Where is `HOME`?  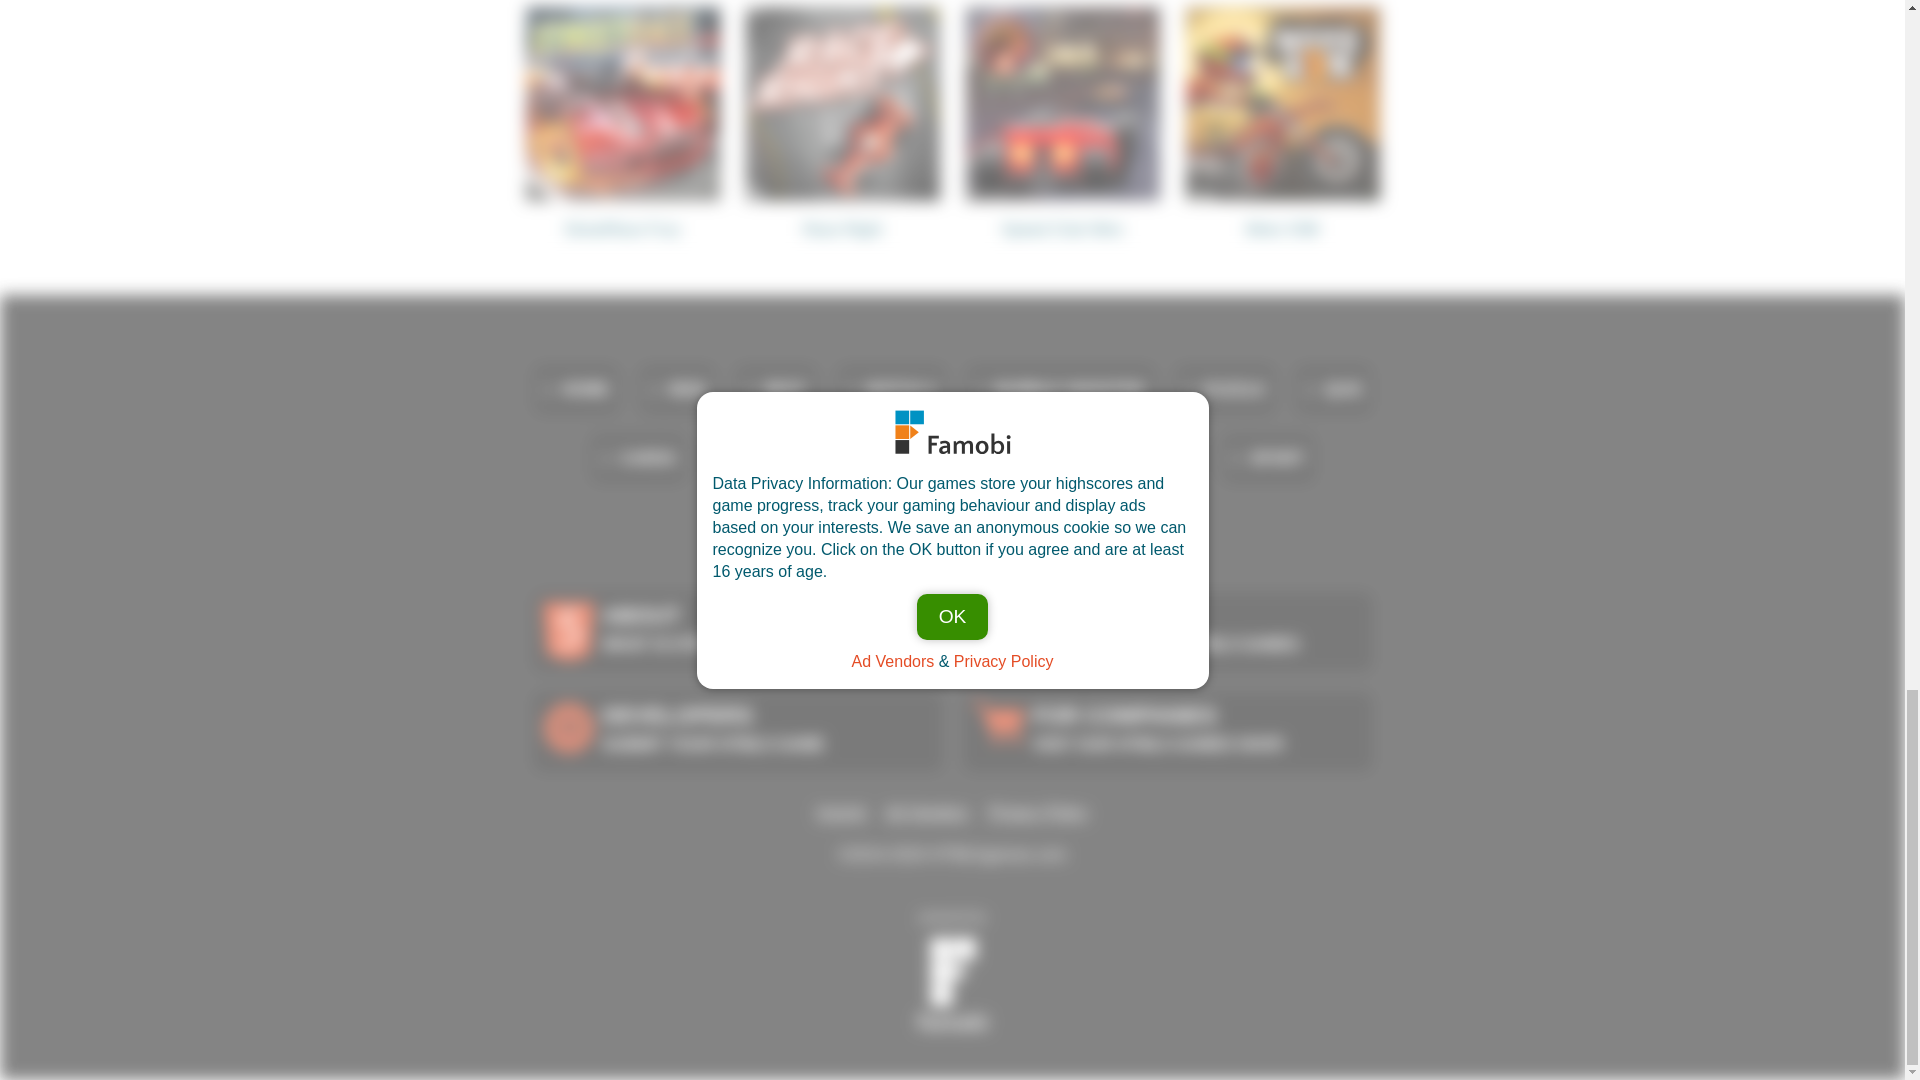 HOME is located at coordinates (576, 389).